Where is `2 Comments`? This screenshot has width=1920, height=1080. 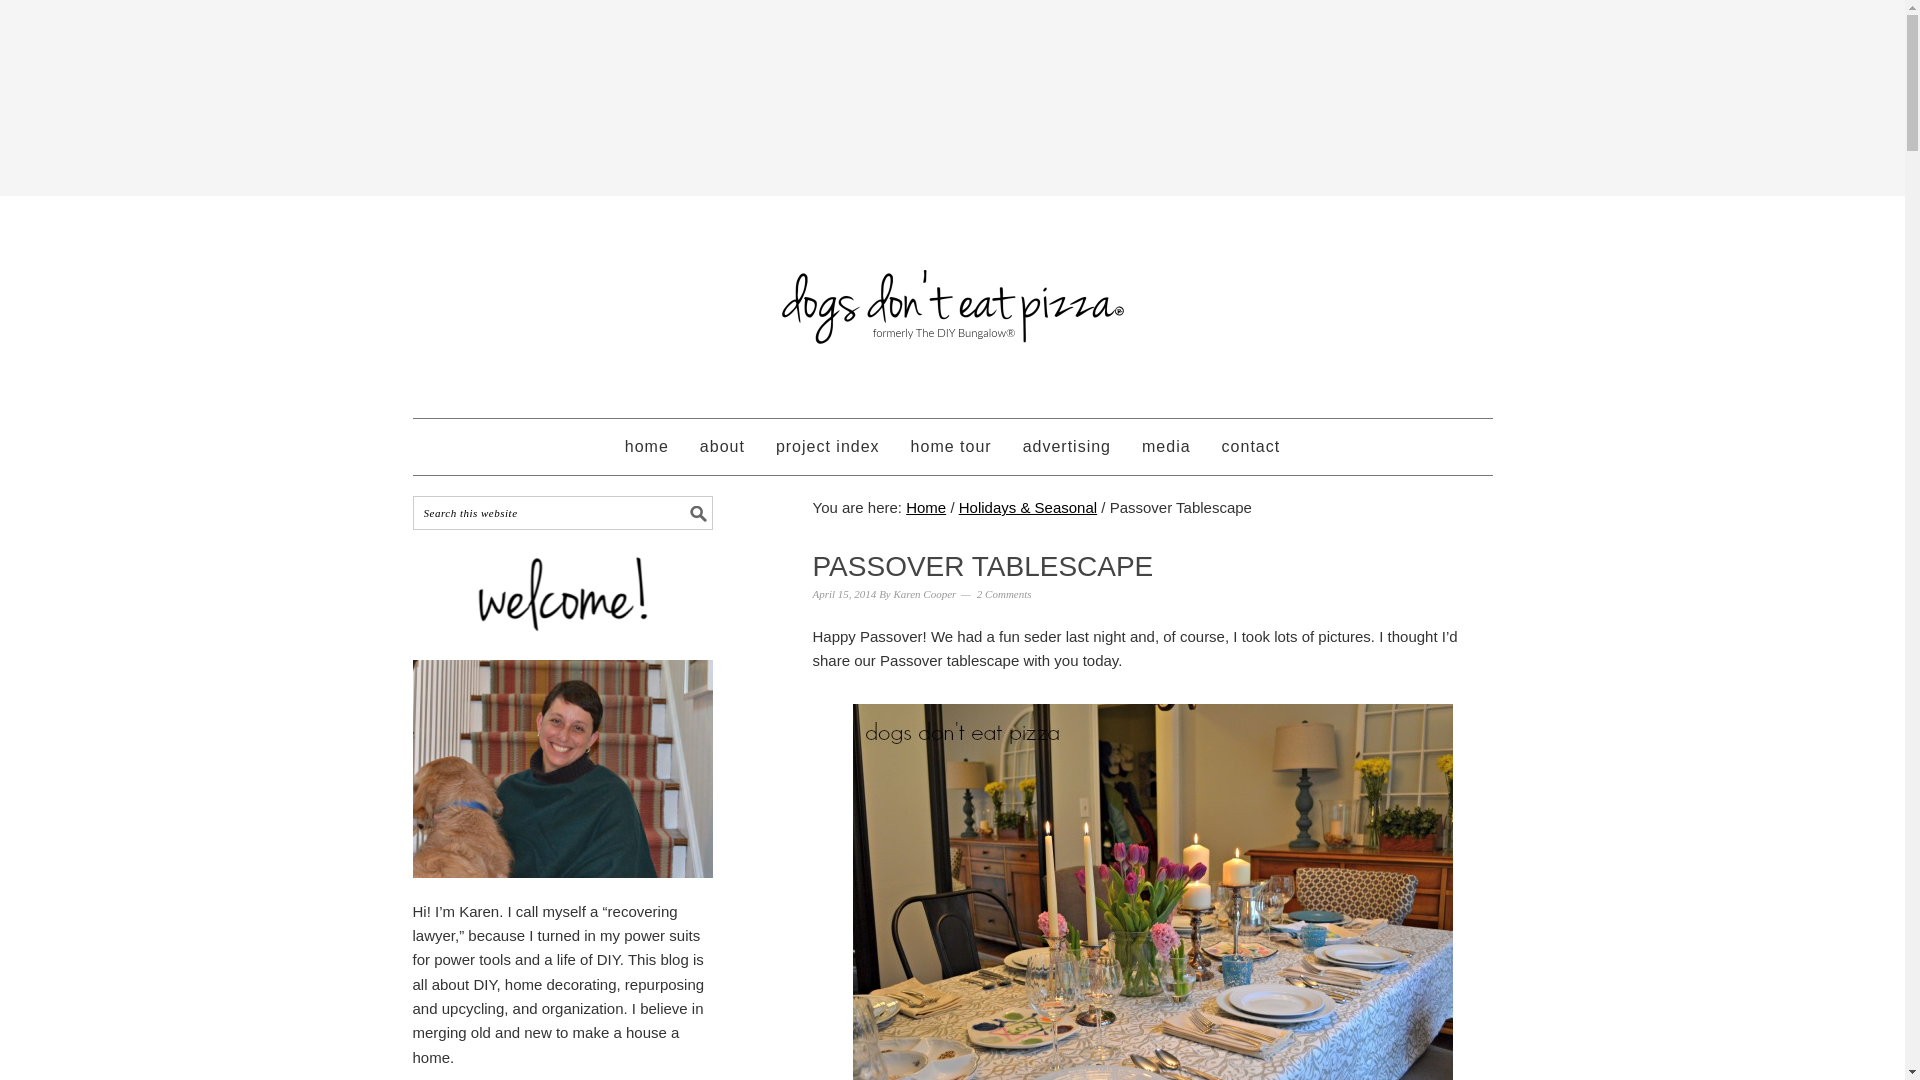
2 Comments is located at coordinates (1004, 594).